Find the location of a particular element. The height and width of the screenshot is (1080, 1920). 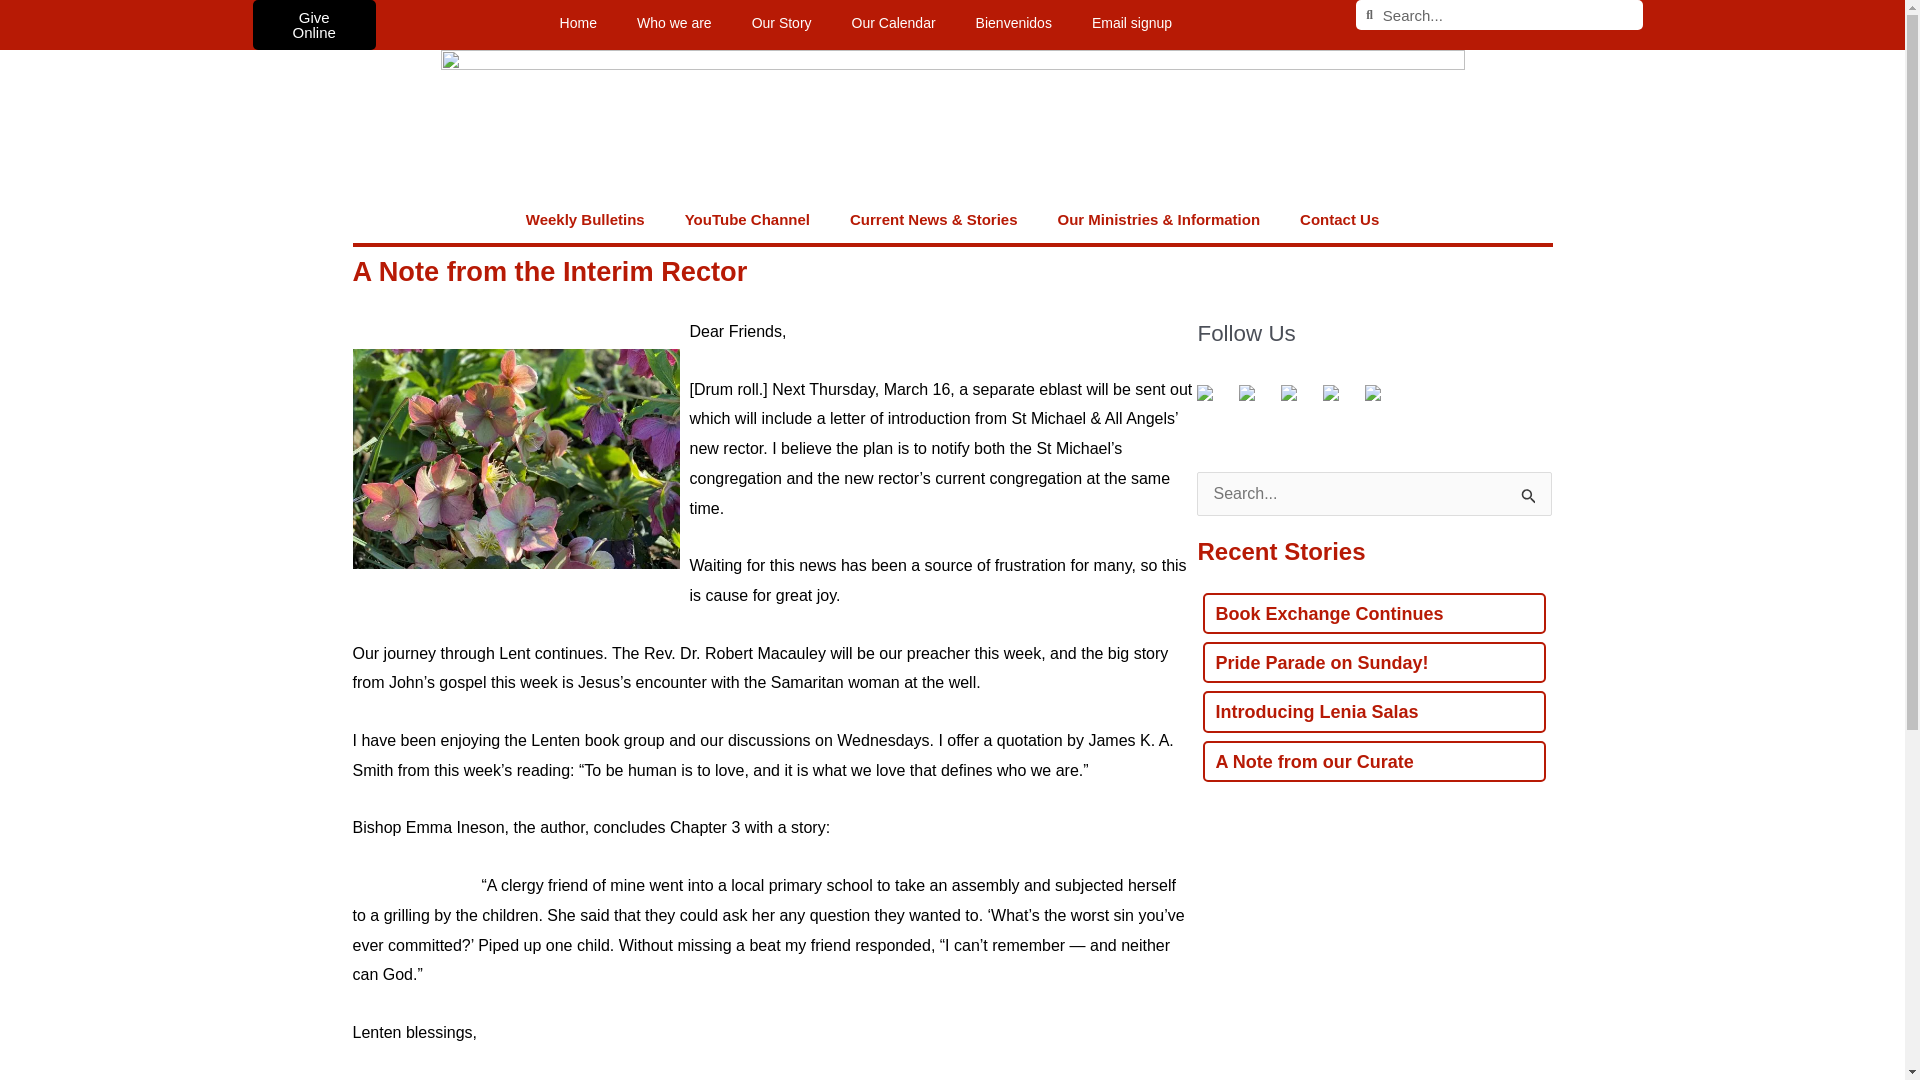

Our Story is located at coordinates (781, 23).